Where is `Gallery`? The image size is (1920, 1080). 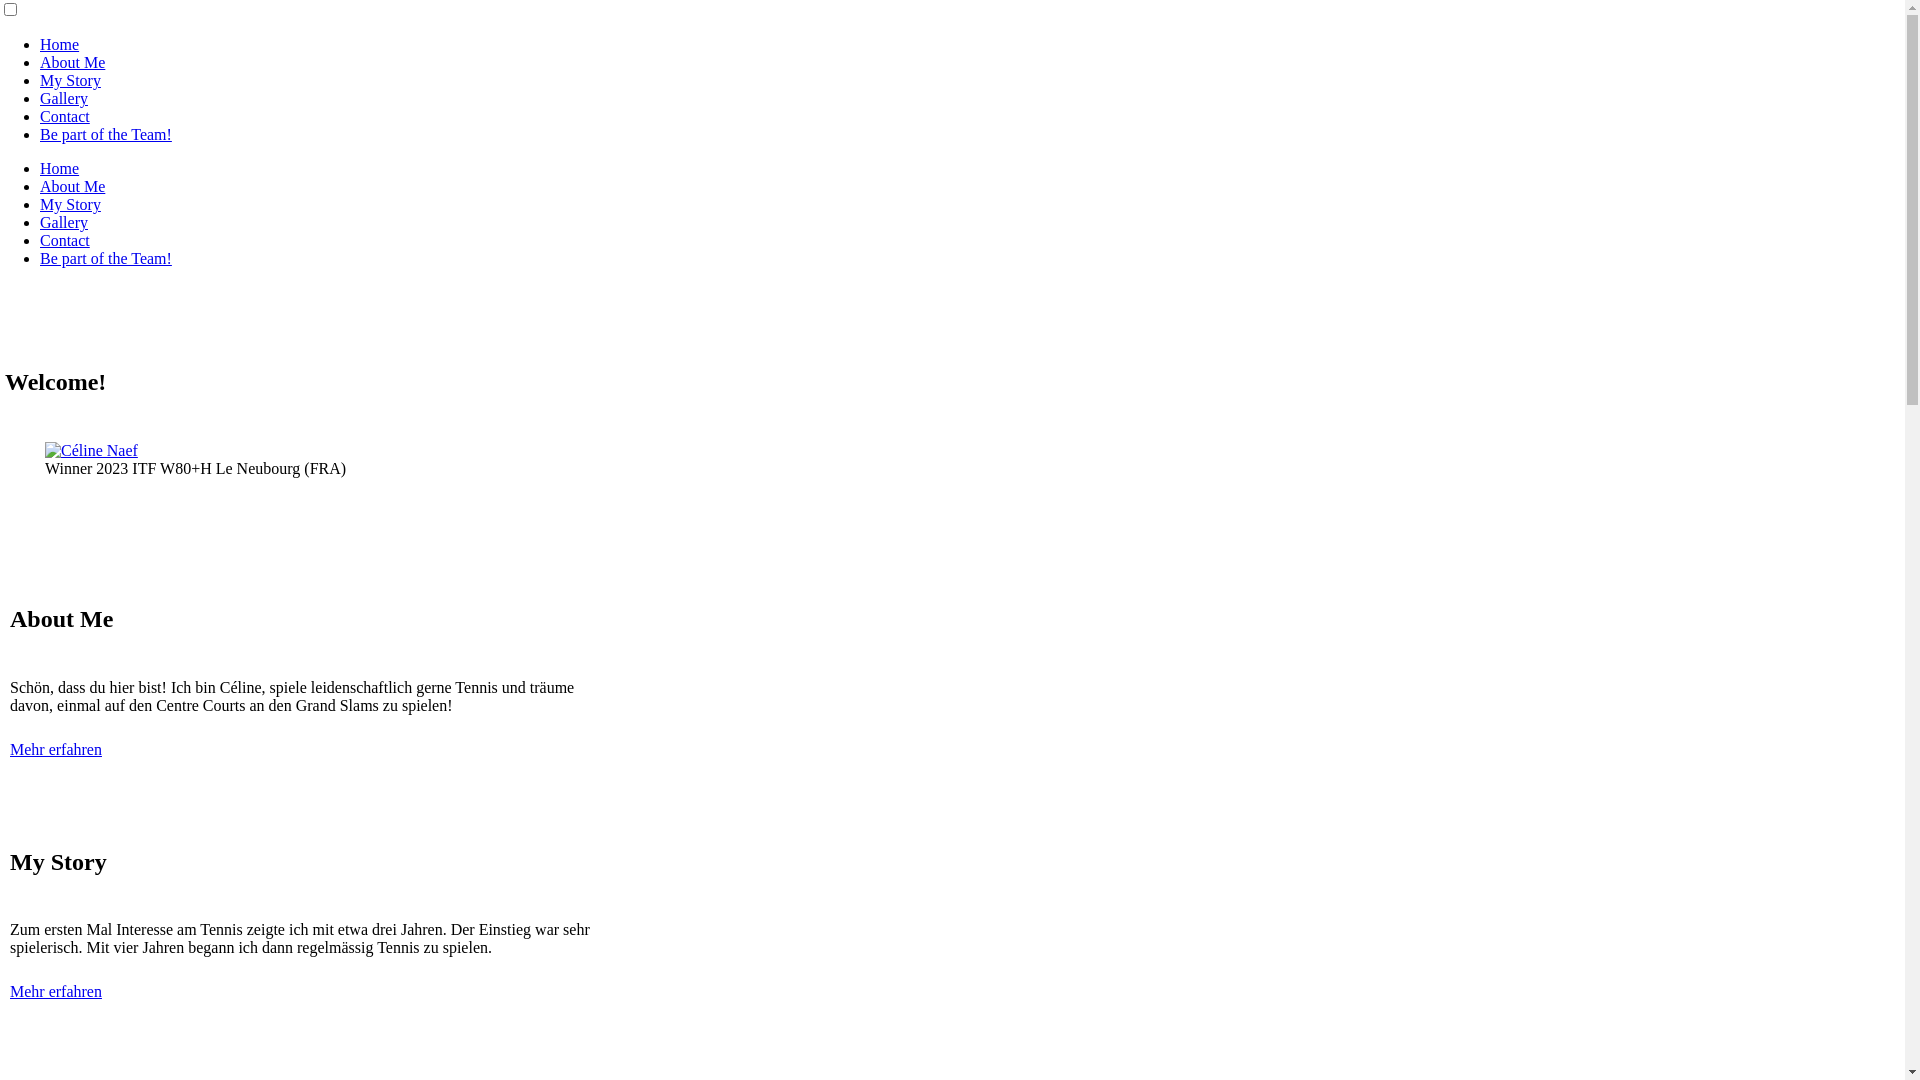
Gallery is located at coordinates (64, 98).